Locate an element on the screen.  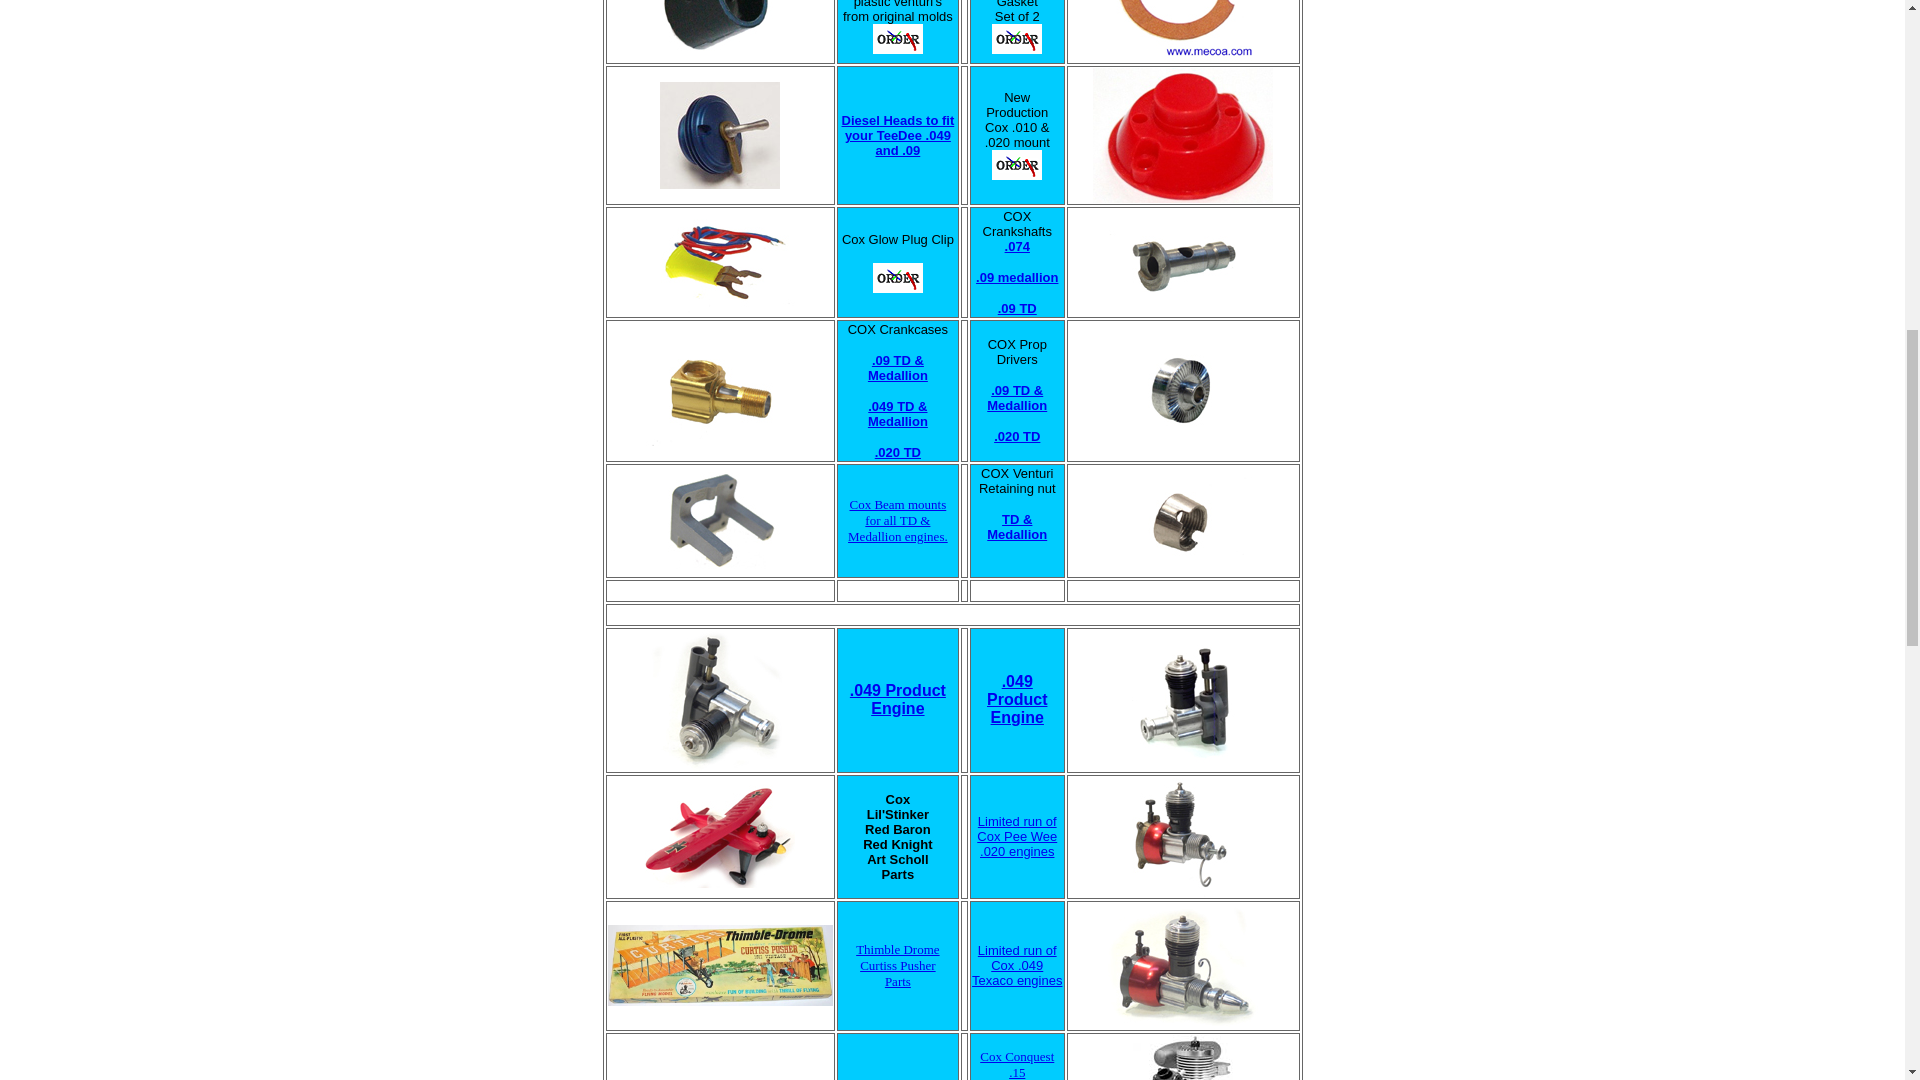
.020 TD is located at coordinates (898, 135).